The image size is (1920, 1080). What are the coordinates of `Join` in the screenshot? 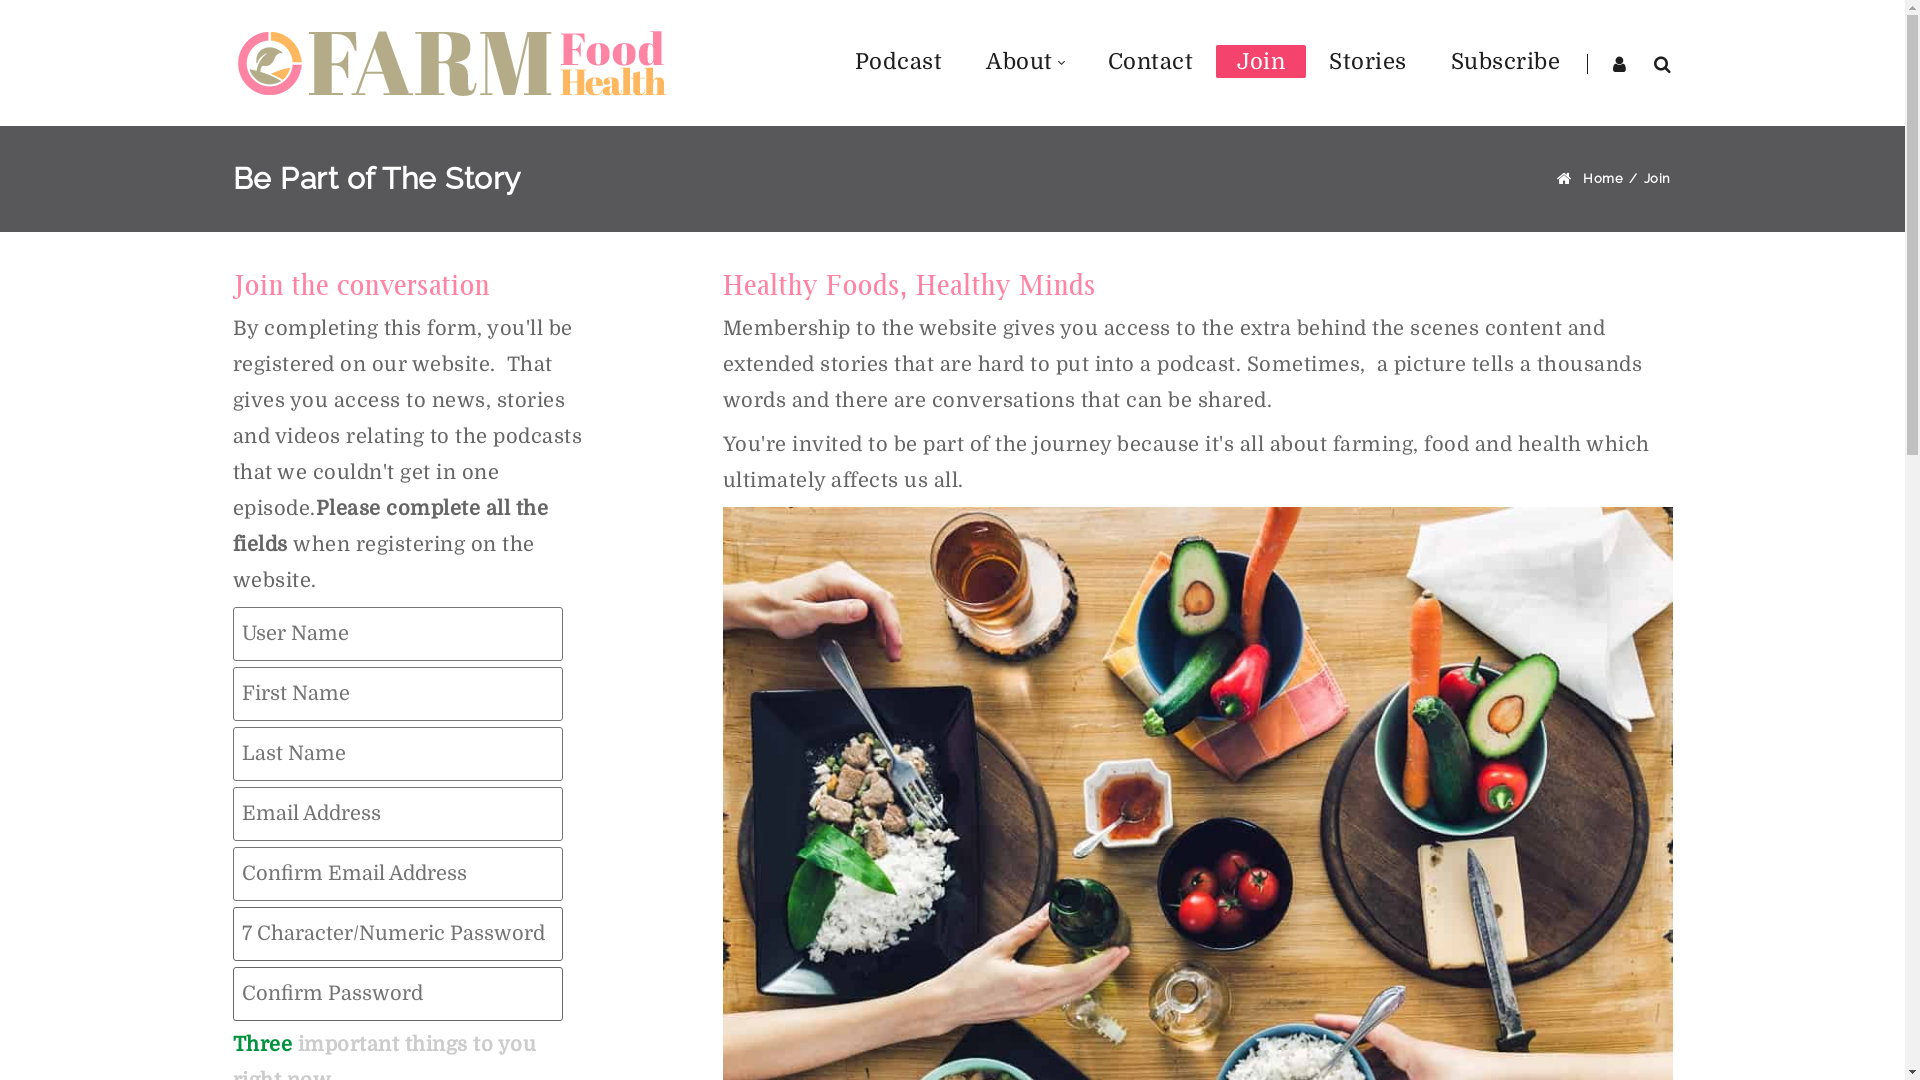 It's located at (1658, 178).